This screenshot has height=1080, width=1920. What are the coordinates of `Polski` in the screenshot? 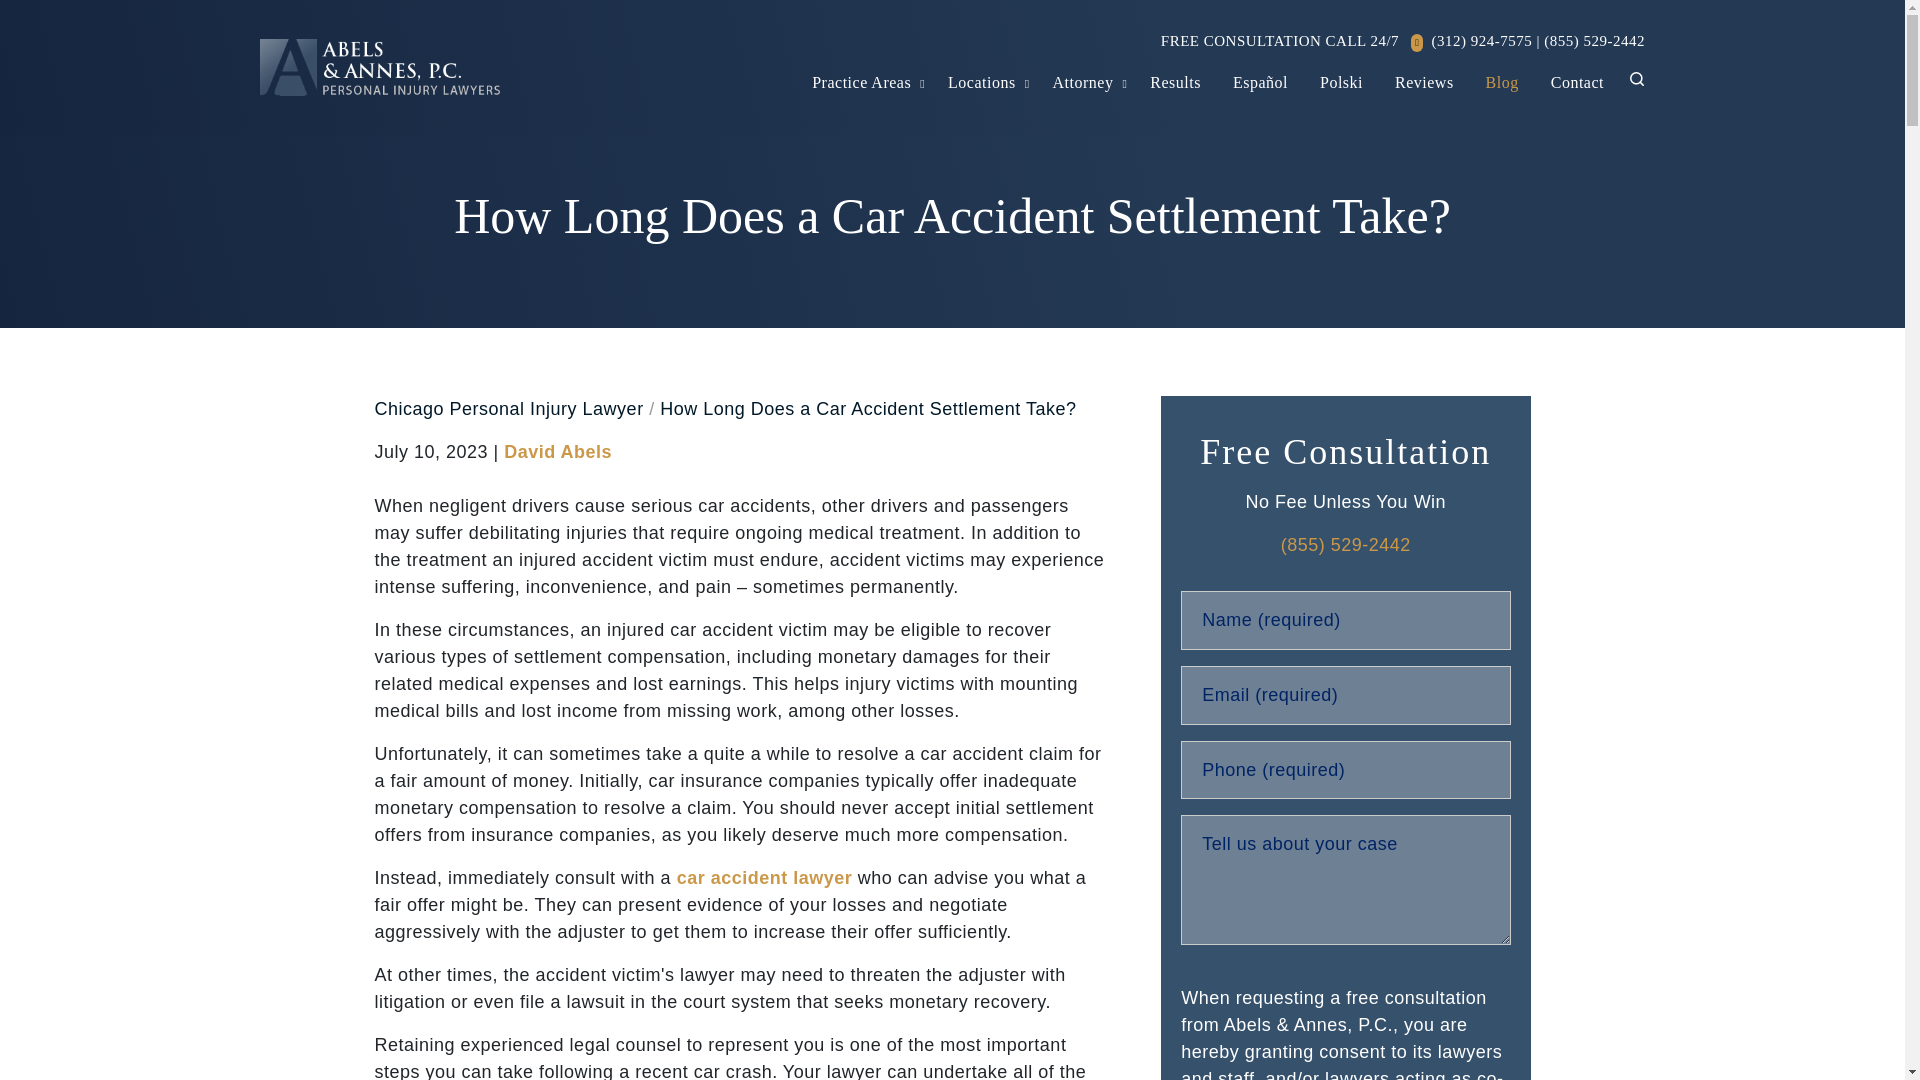 It's located at (1340, 82).